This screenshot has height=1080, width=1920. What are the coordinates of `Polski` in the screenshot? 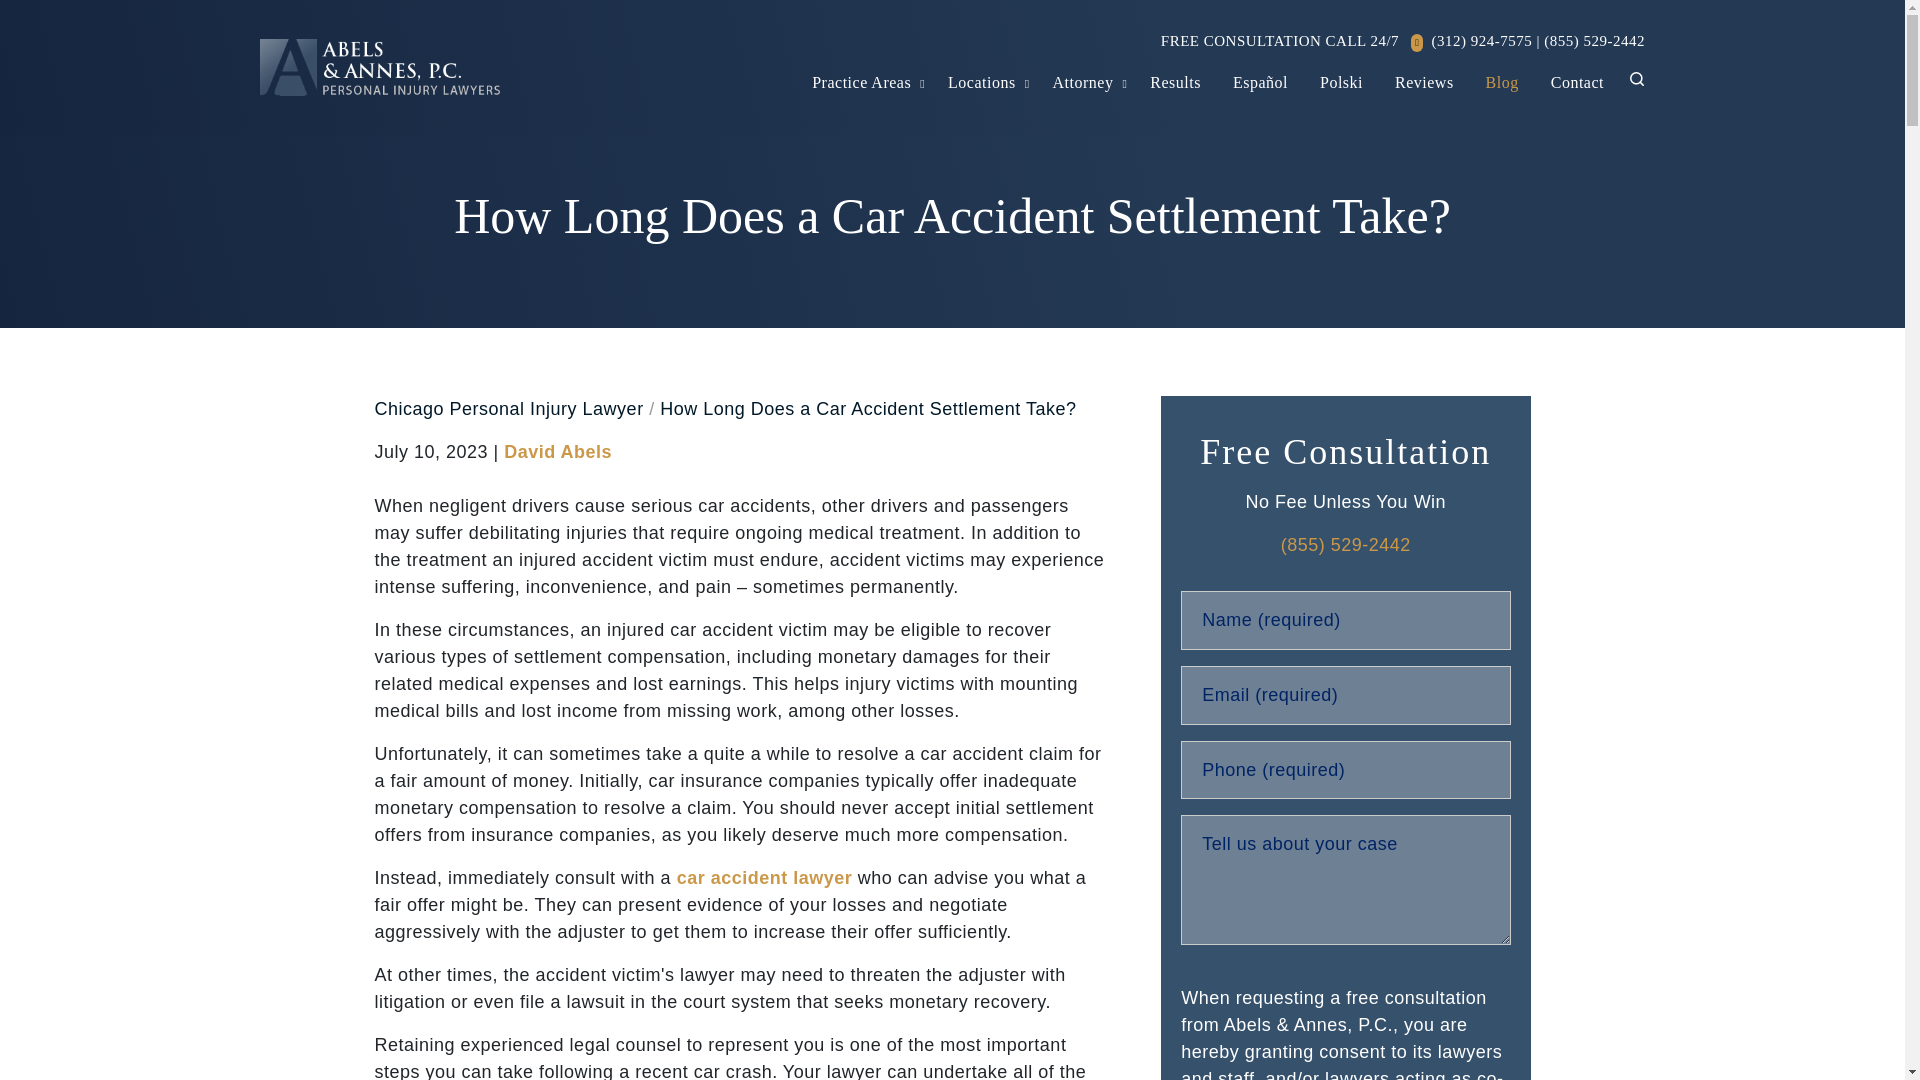 It's located at (1340, 82).